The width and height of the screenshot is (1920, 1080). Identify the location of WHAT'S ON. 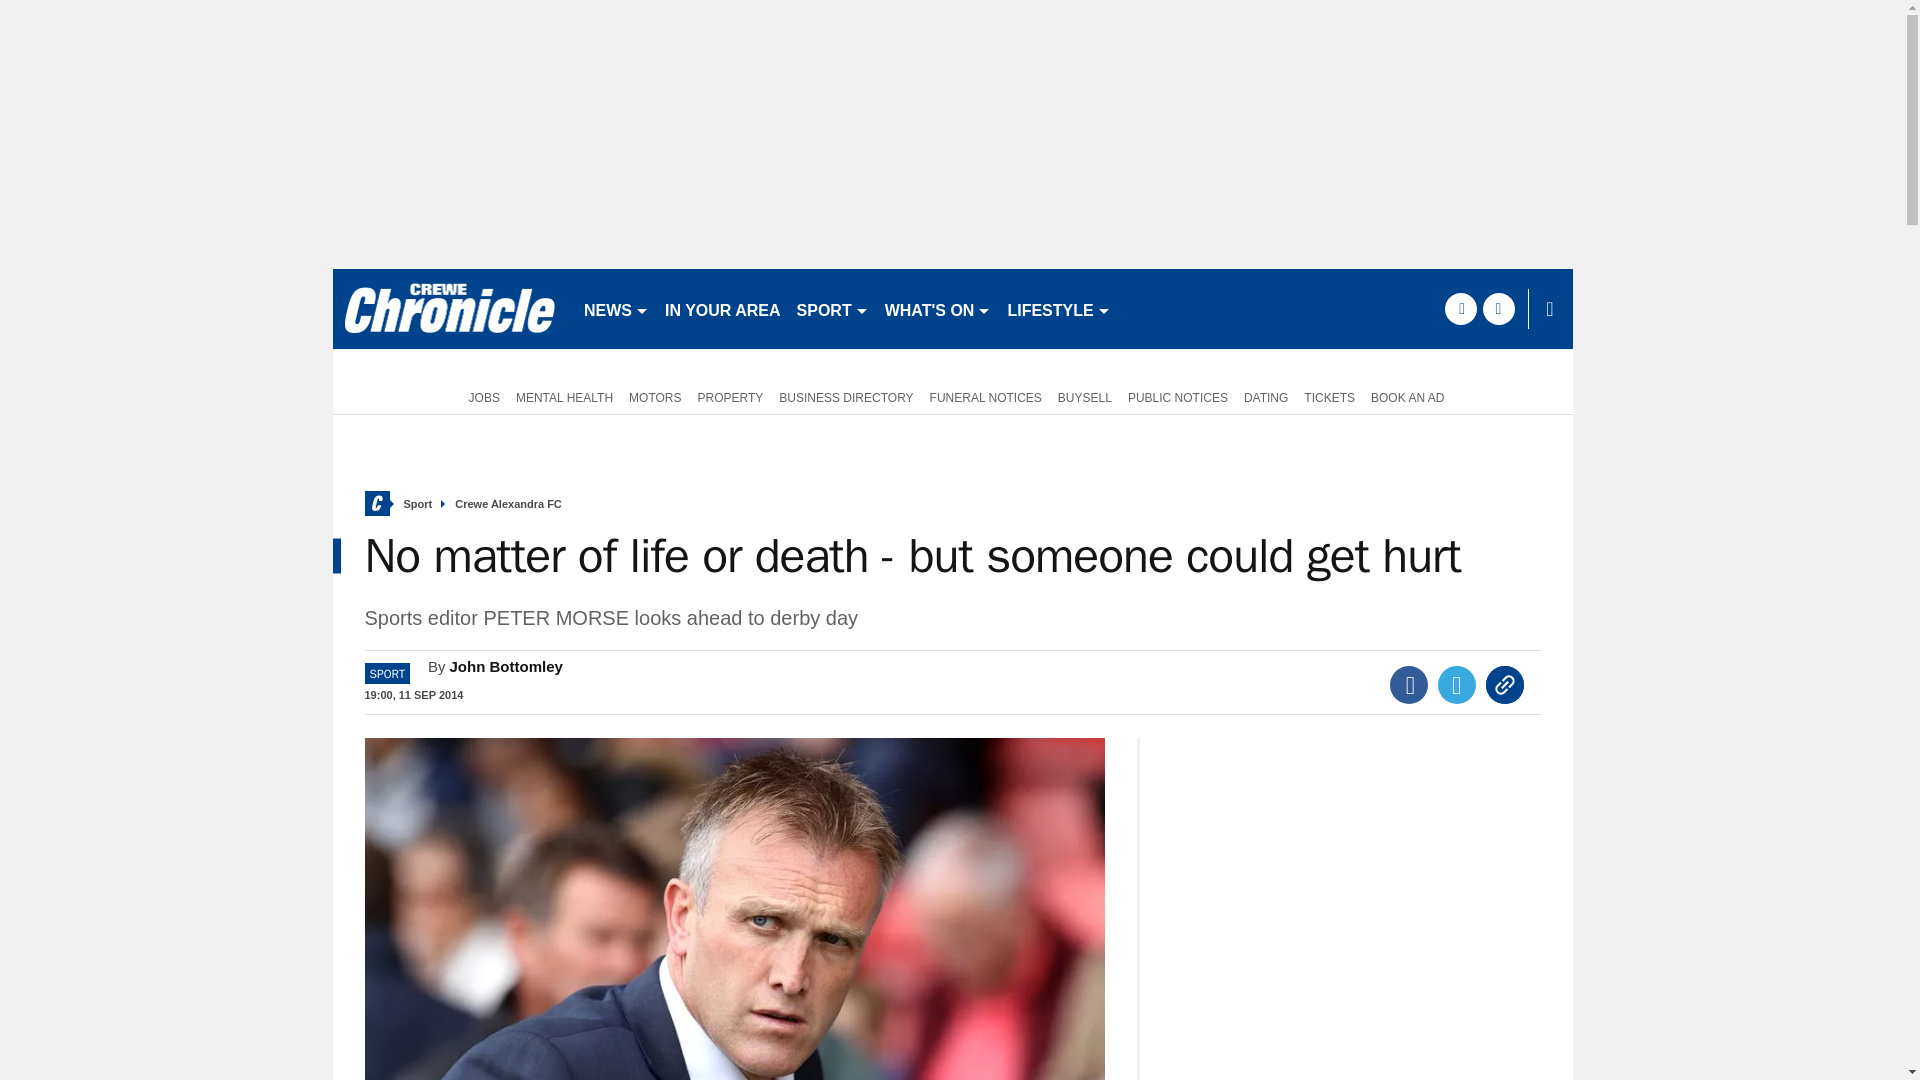
(938, 308).